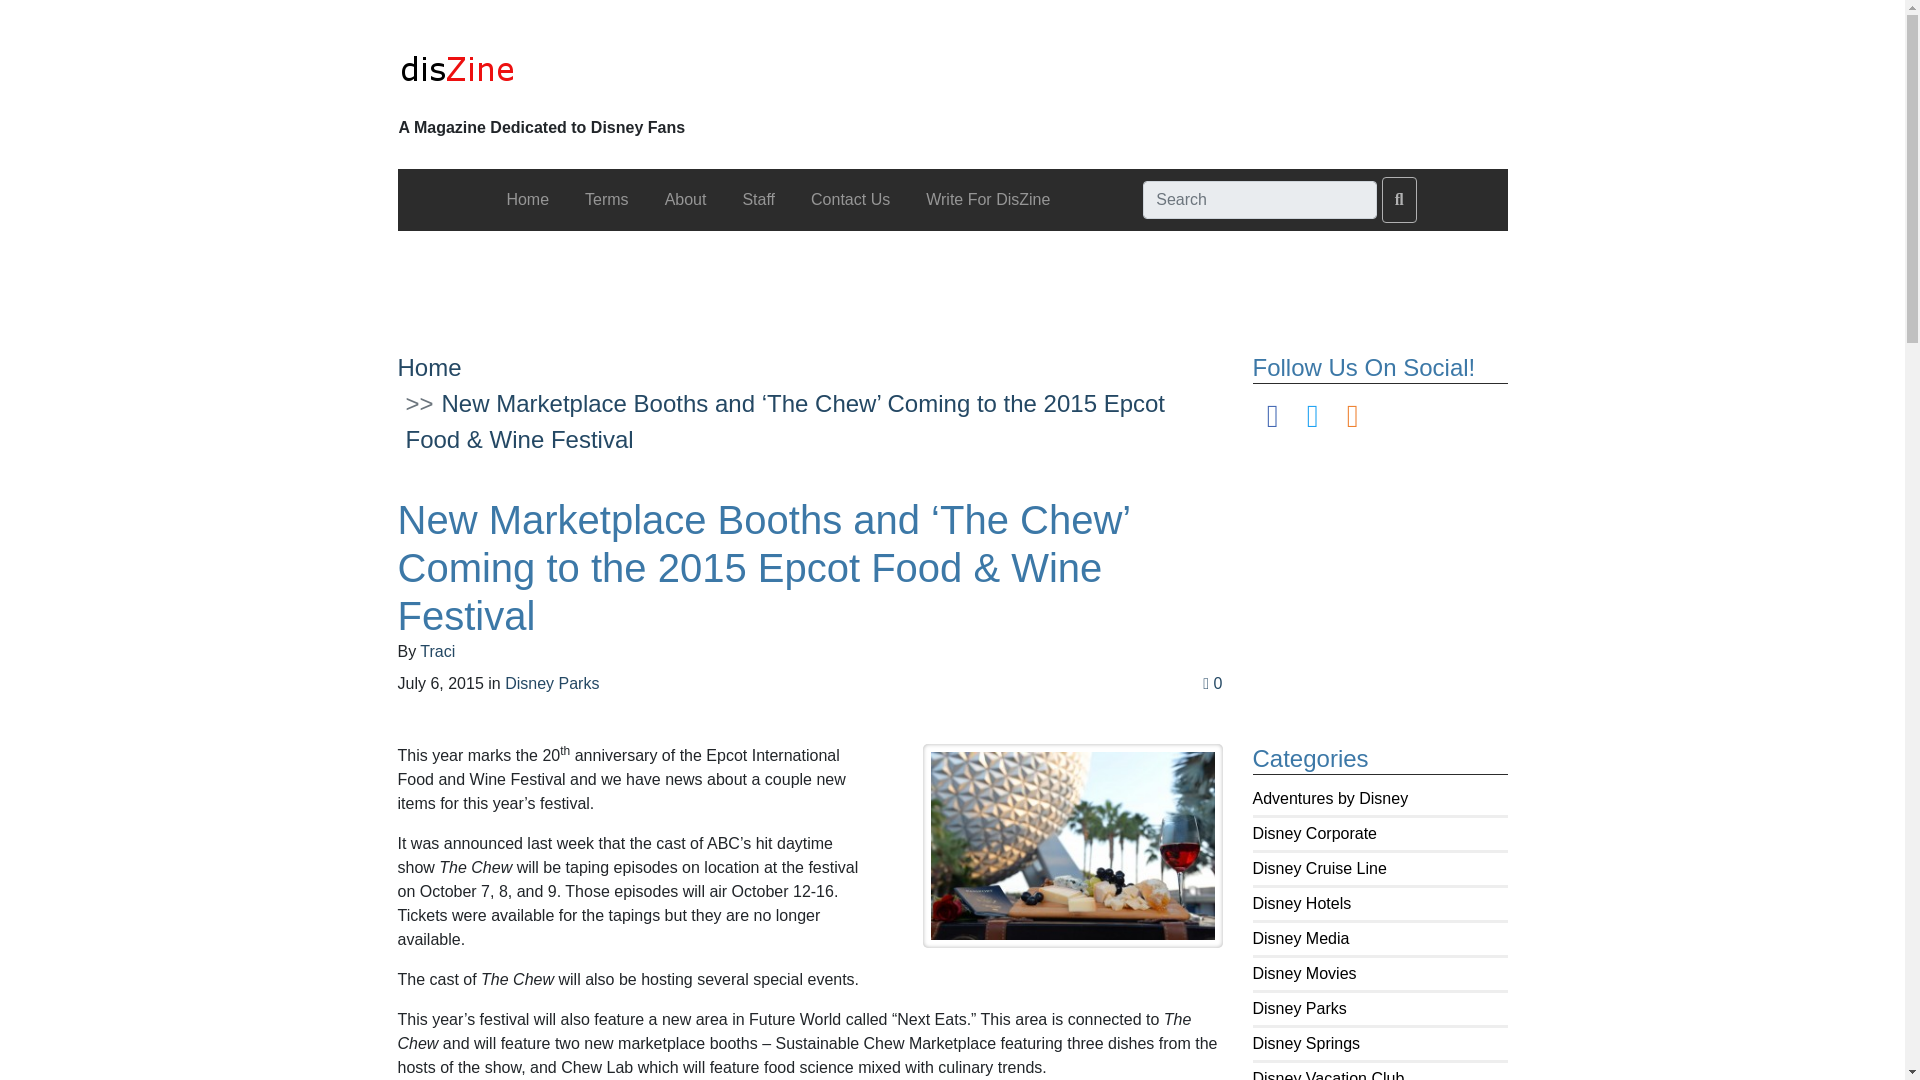 Image resolution: width=1920 pixels, height=1080 pixels. What do you see at coordinates (430, 368) in the screenshot?
I see `Home` at bounding box center [430, 368].